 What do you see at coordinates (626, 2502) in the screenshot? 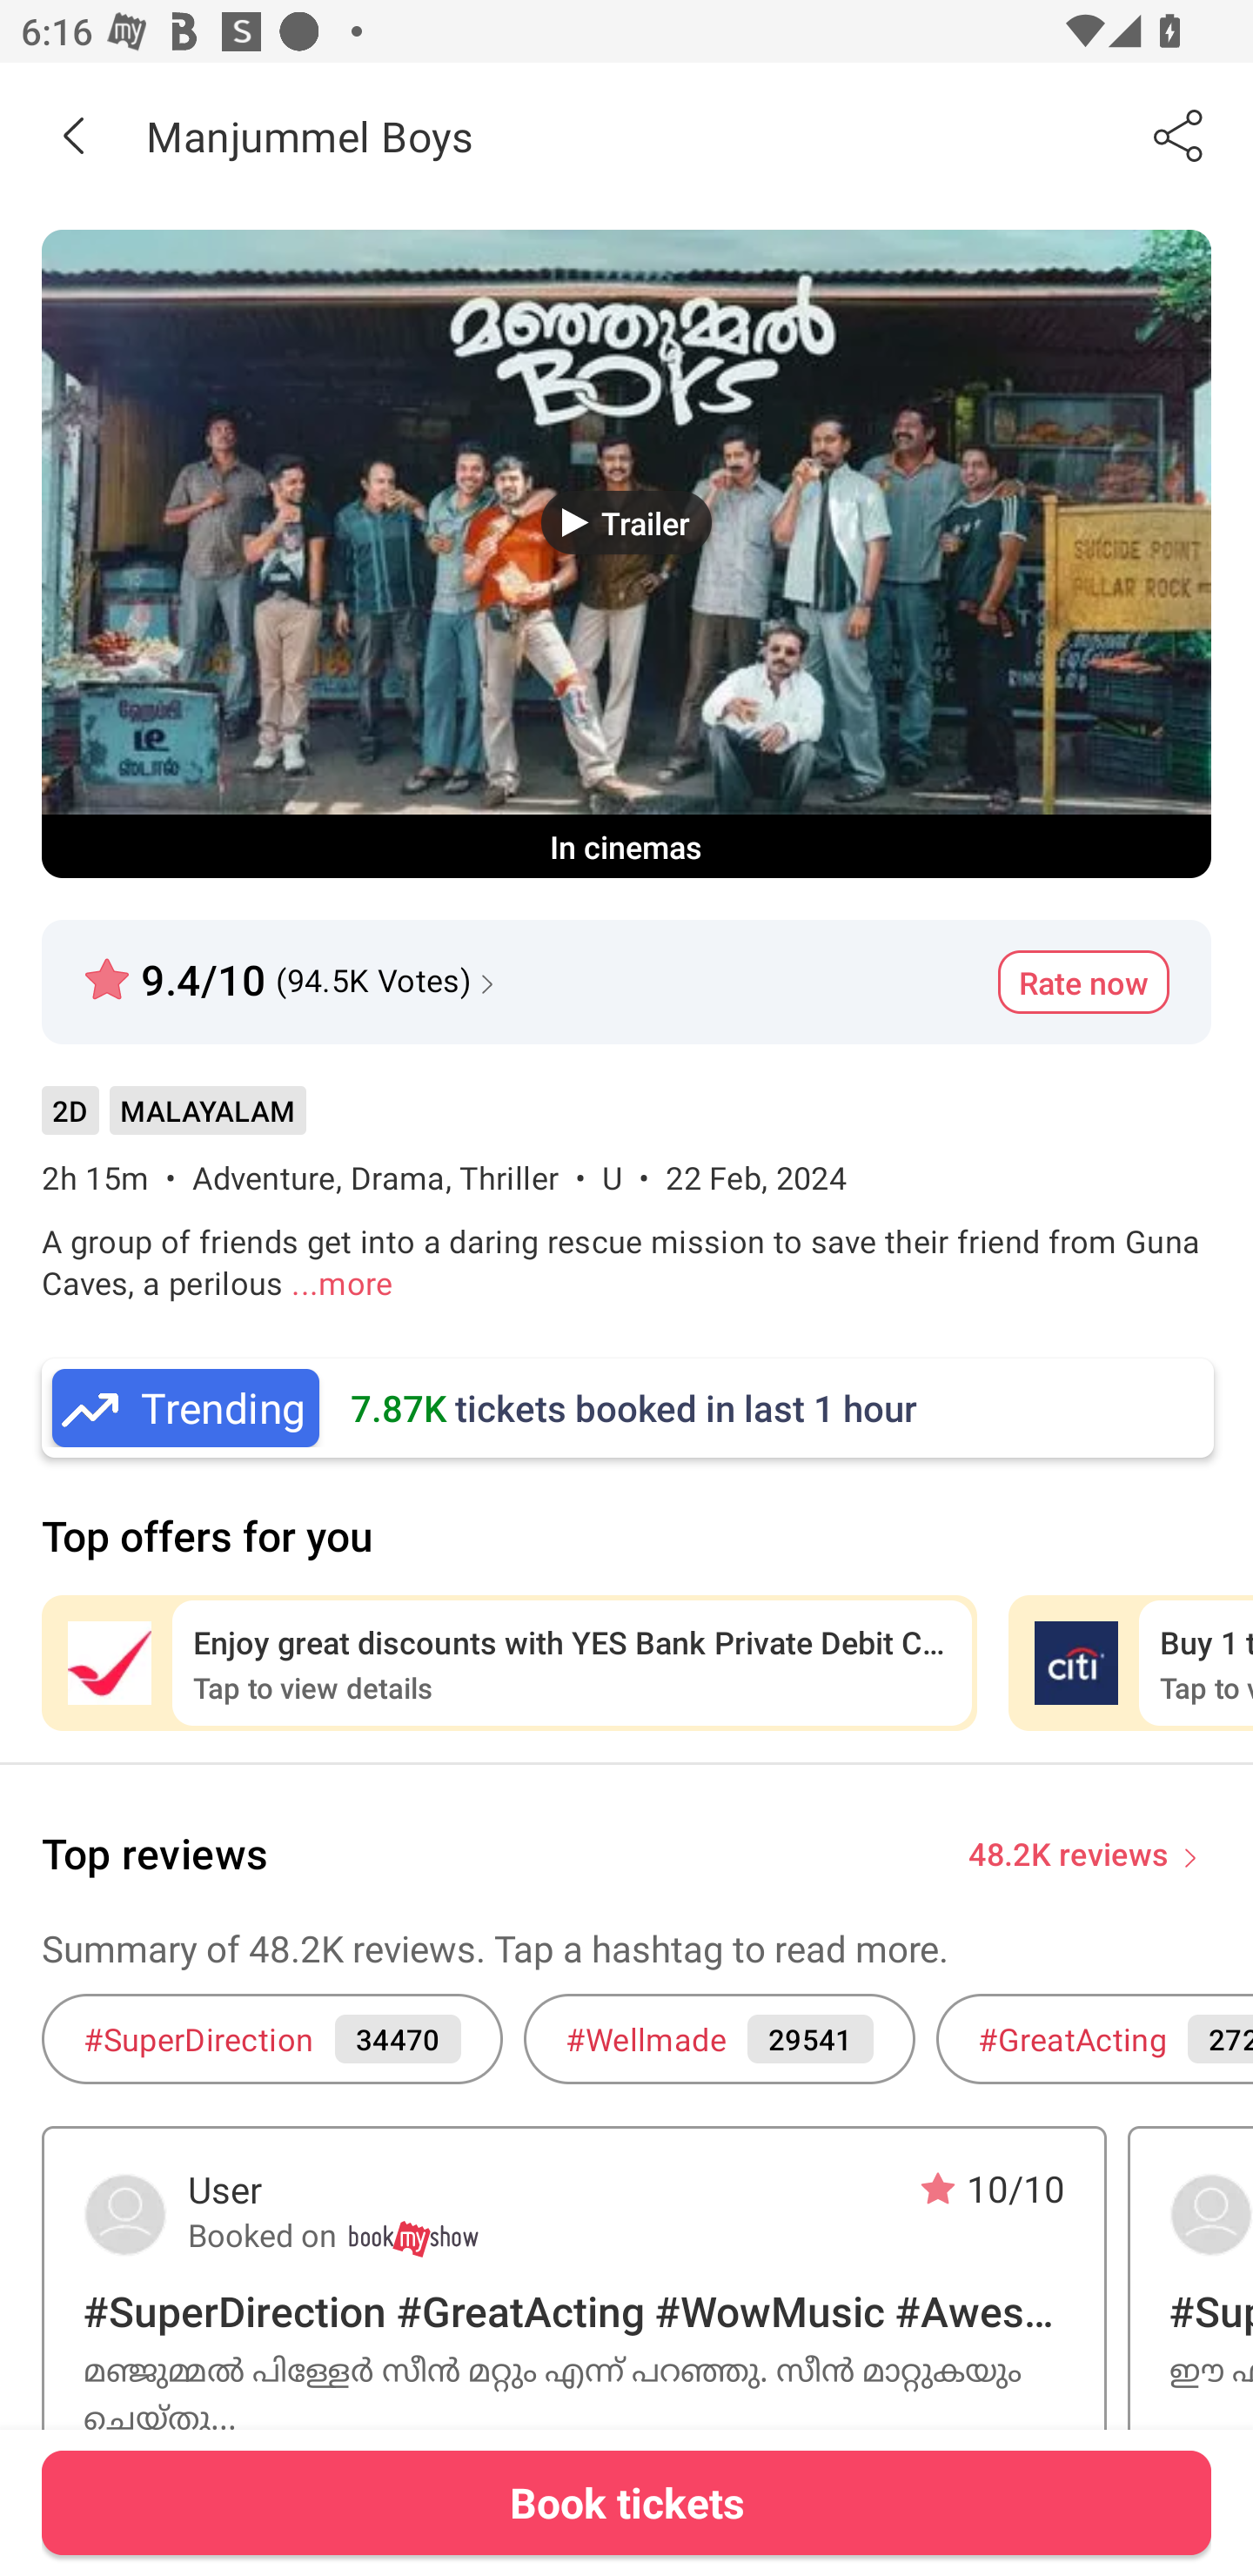
I see `Book tickets` at bounding box center [626, 2502].